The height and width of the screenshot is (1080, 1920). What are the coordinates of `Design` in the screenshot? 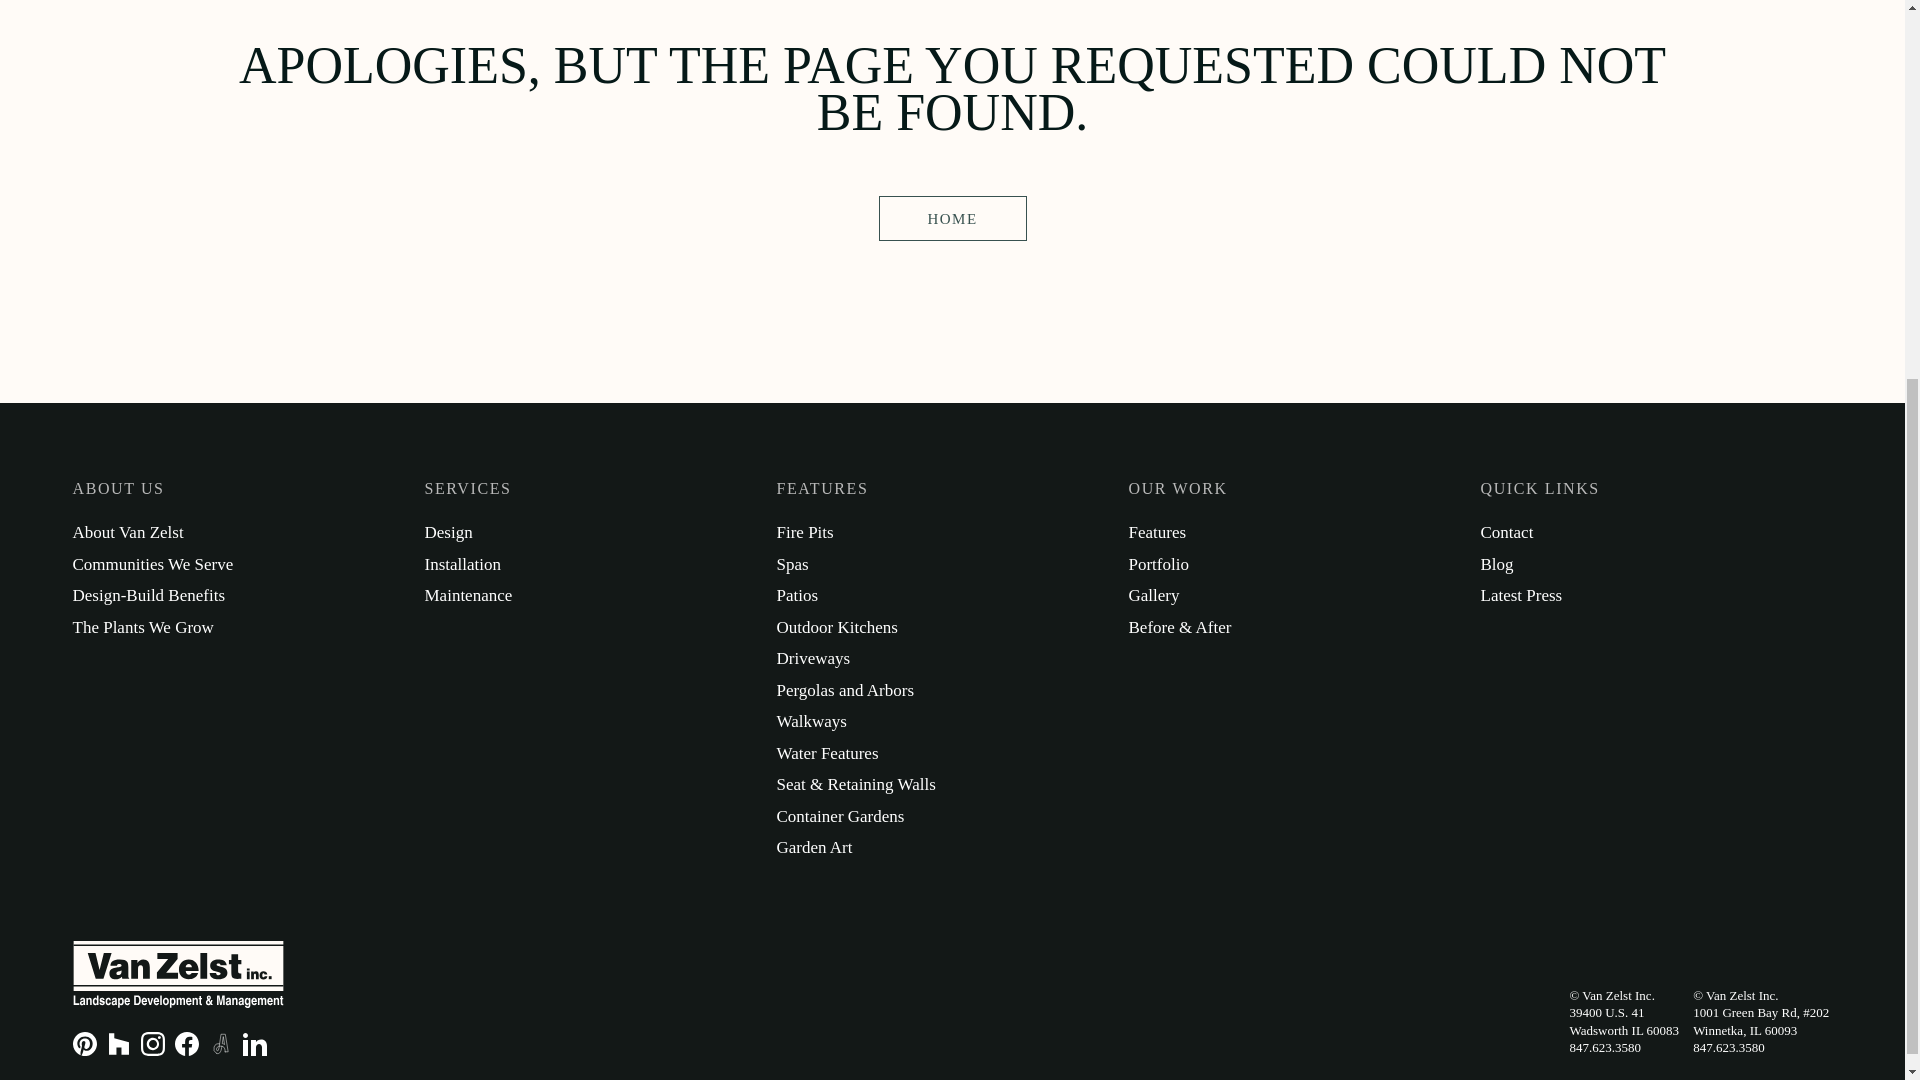 It's located at (448, 532).